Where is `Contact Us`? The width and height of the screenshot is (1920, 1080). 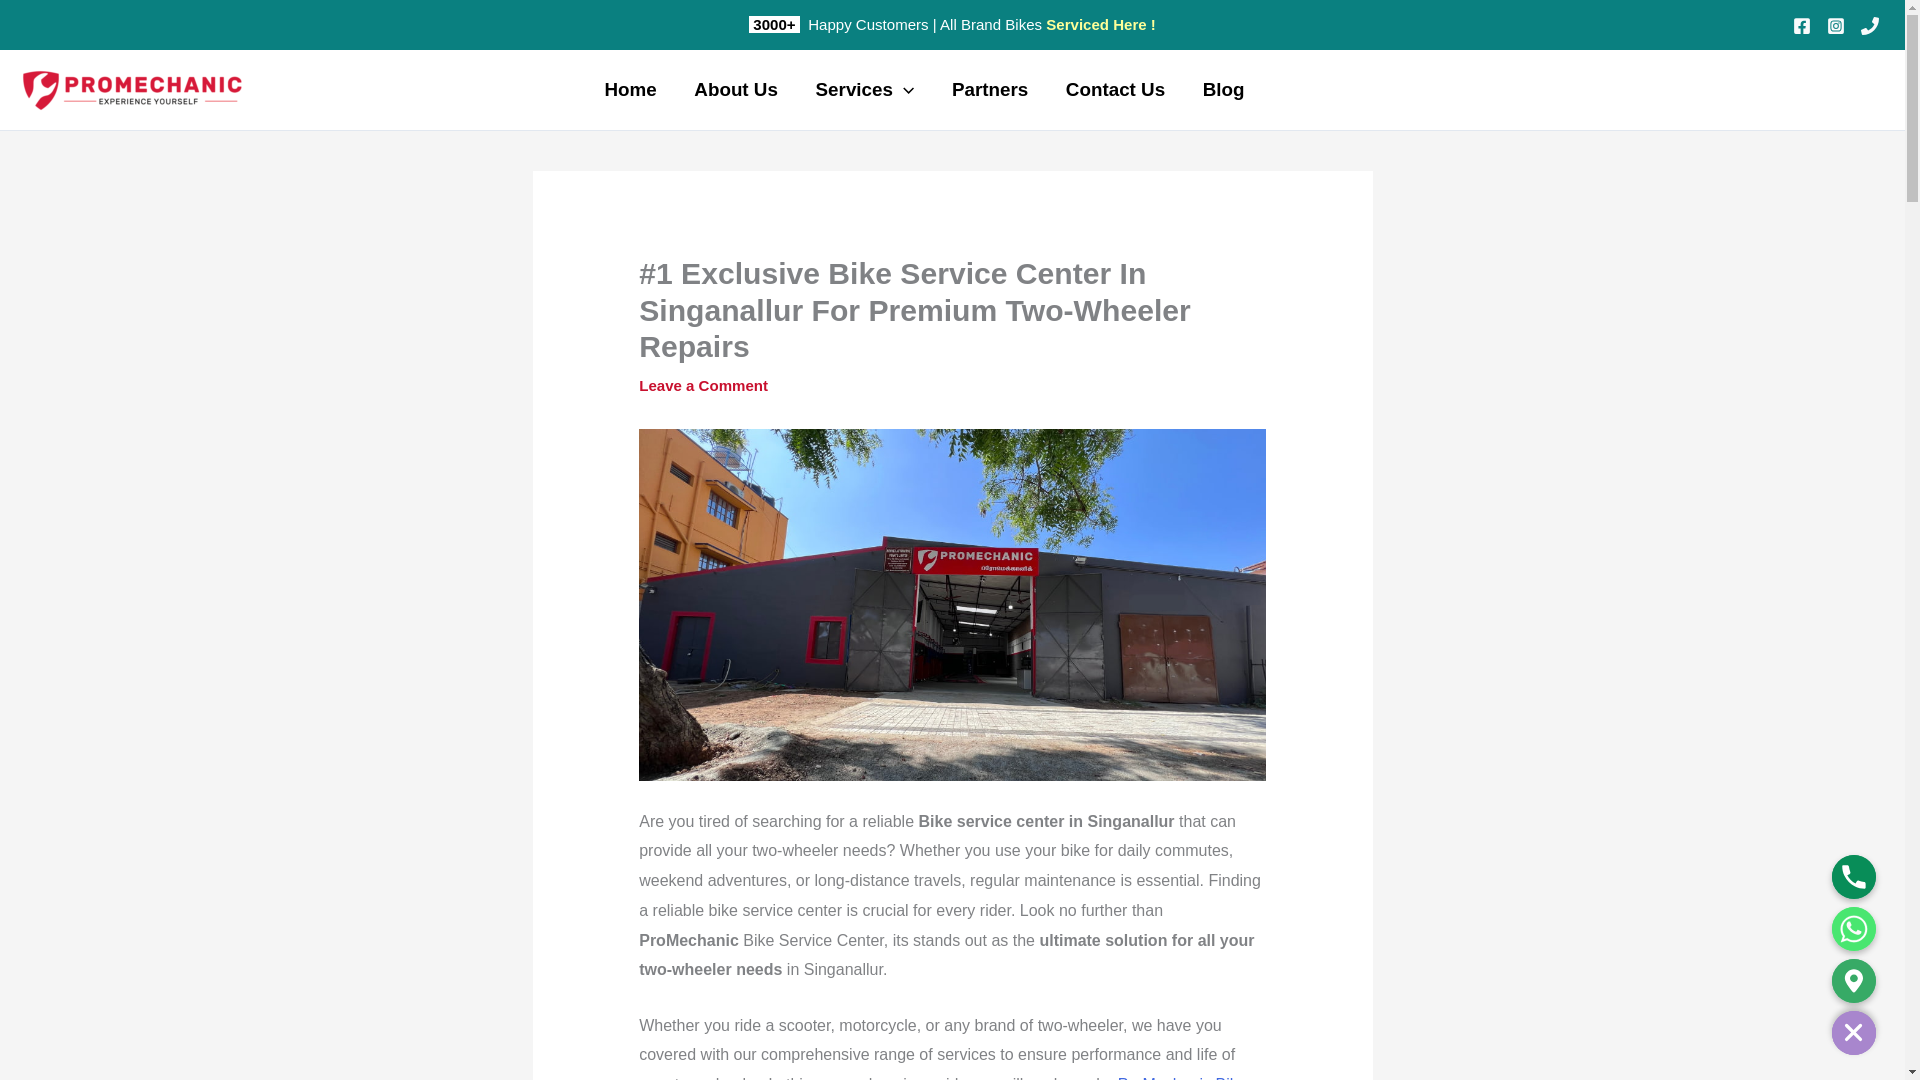 Contact Us is located at coordinates (1115, 89).